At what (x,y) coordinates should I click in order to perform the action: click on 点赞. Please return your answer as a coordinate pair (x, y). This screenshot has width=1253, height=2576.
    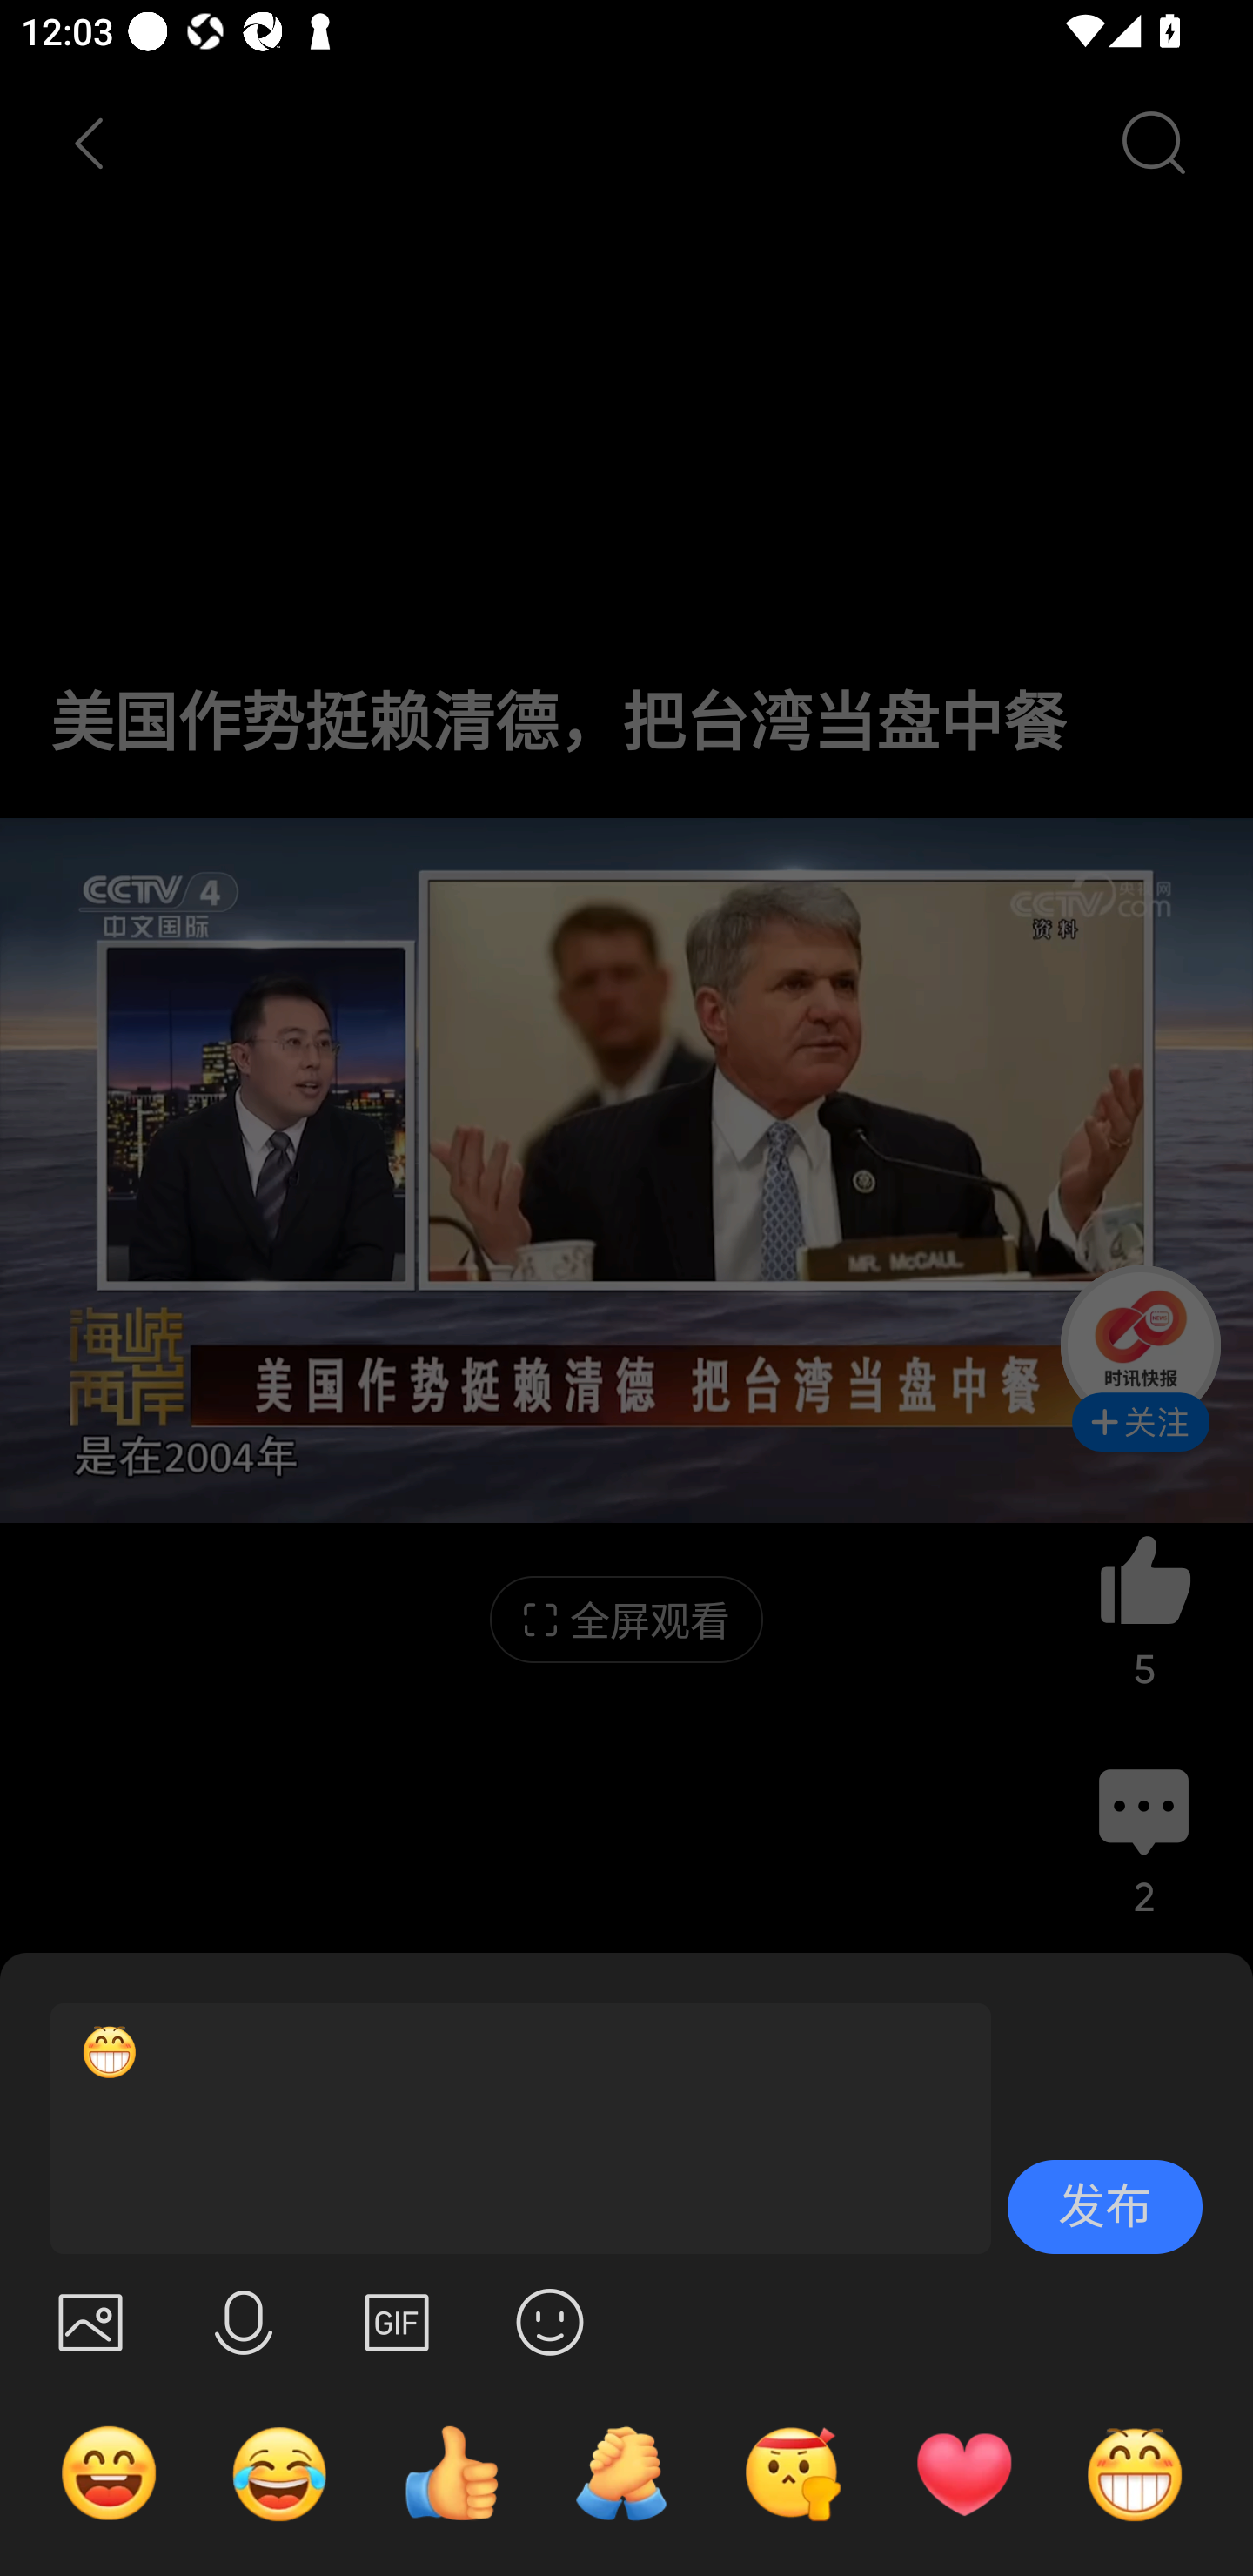
    Looking at the image, I should click on (451, 2472).